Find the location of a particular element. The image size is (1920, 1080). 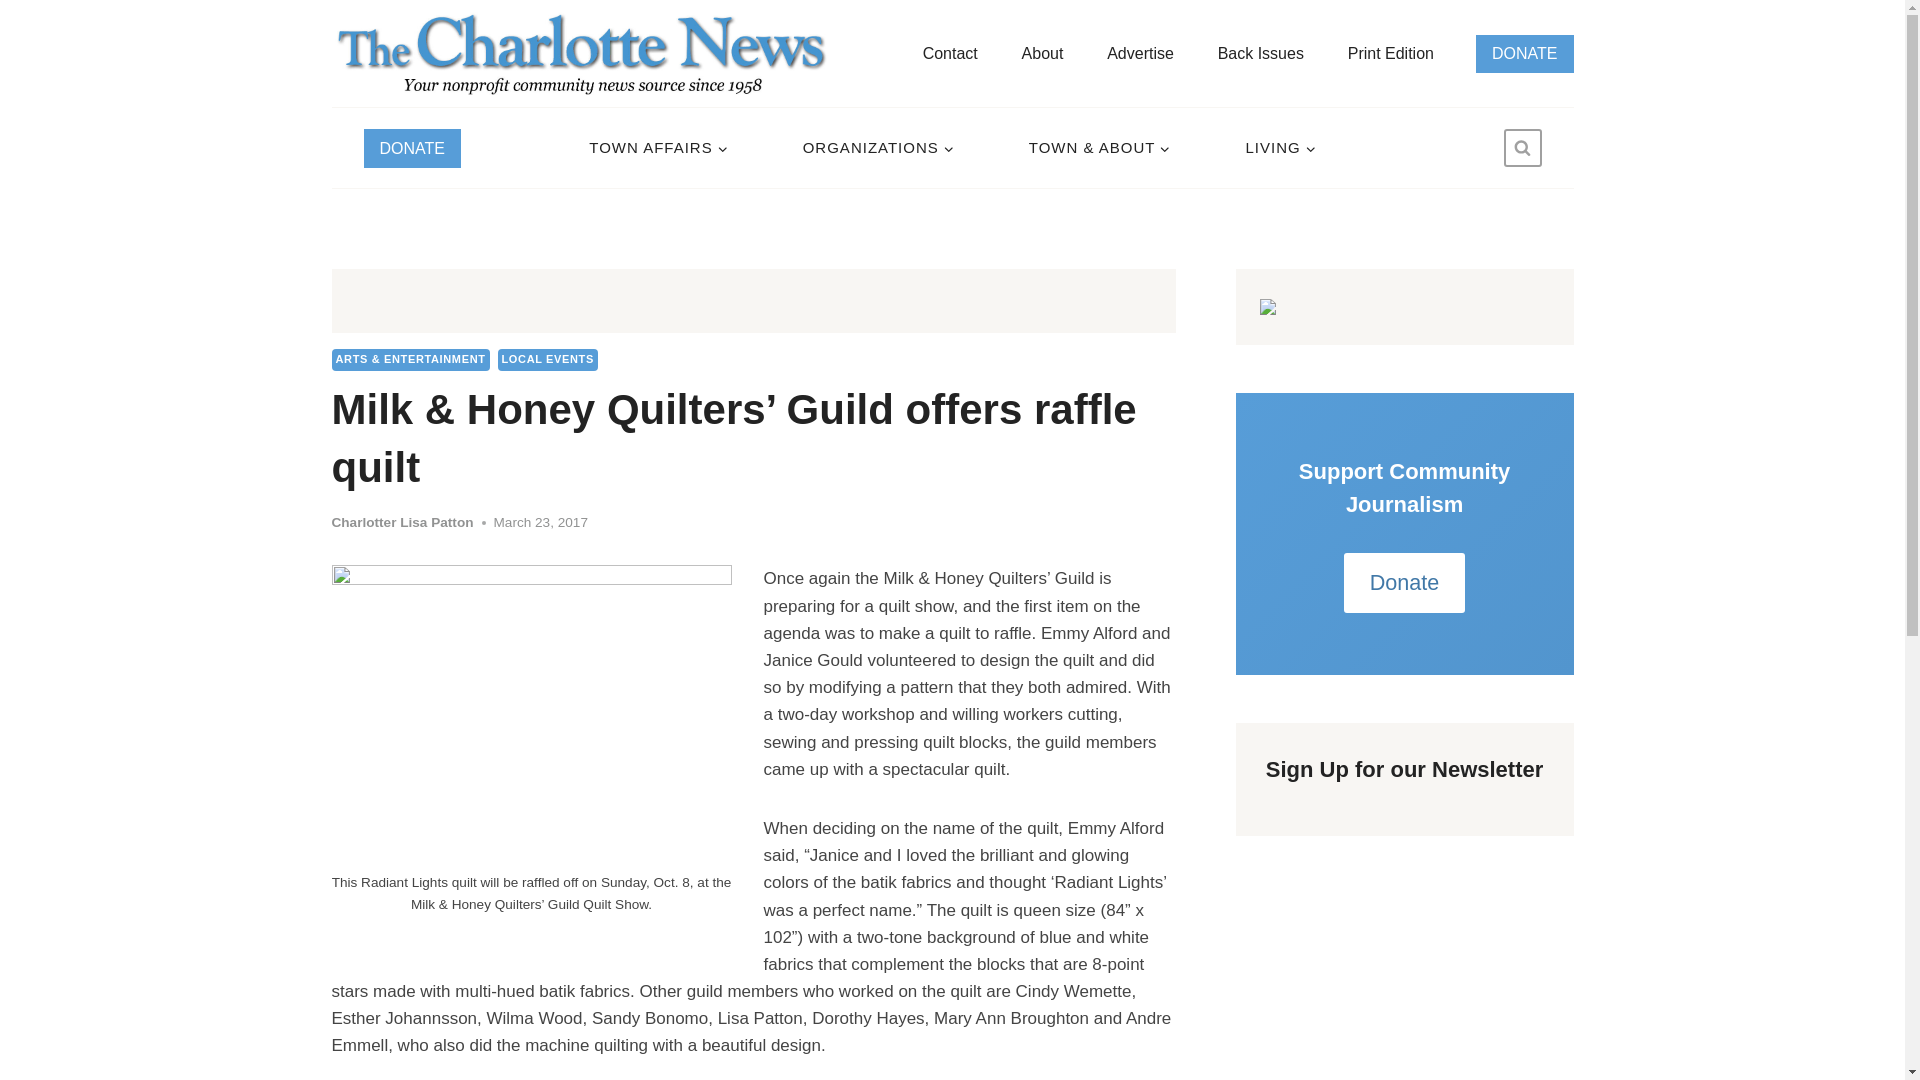

DONATE is located at coordinates (412, 148).